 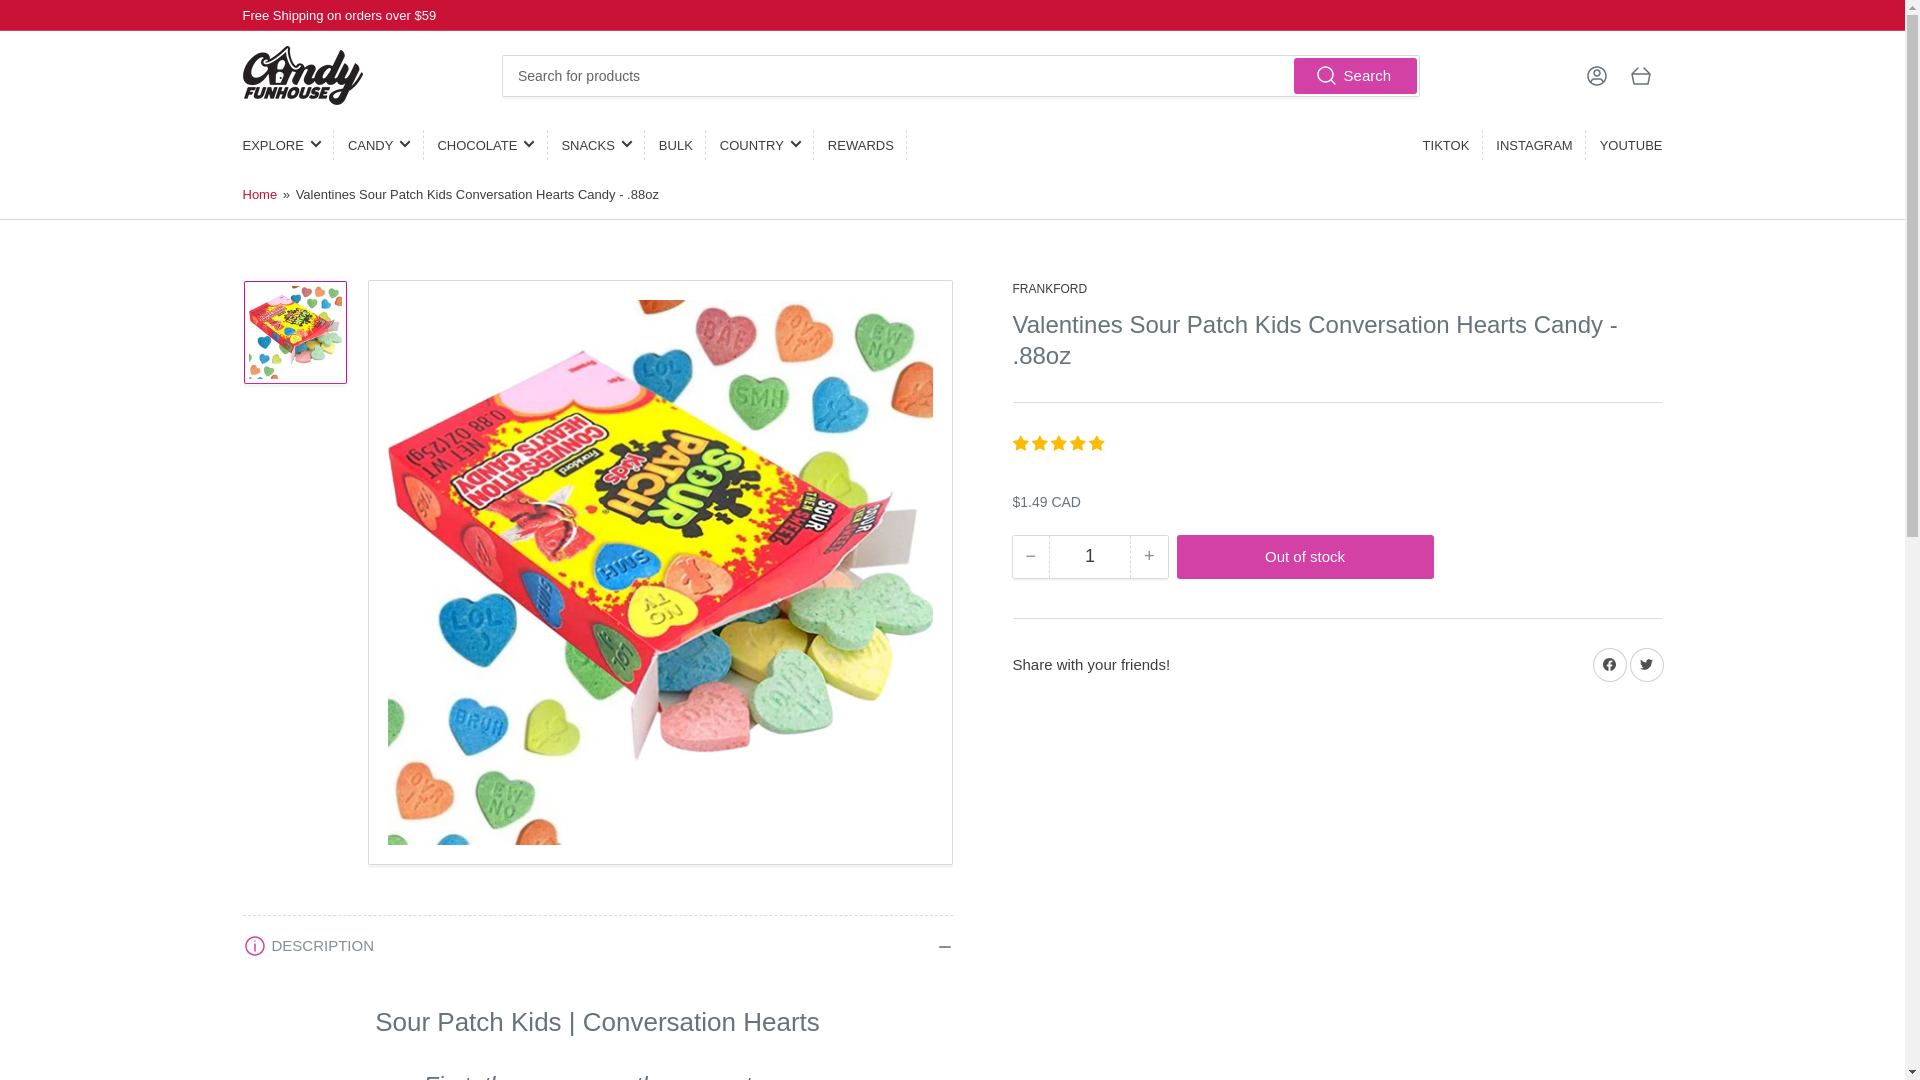 I want to click on Search, so click(x=1355, y=74).